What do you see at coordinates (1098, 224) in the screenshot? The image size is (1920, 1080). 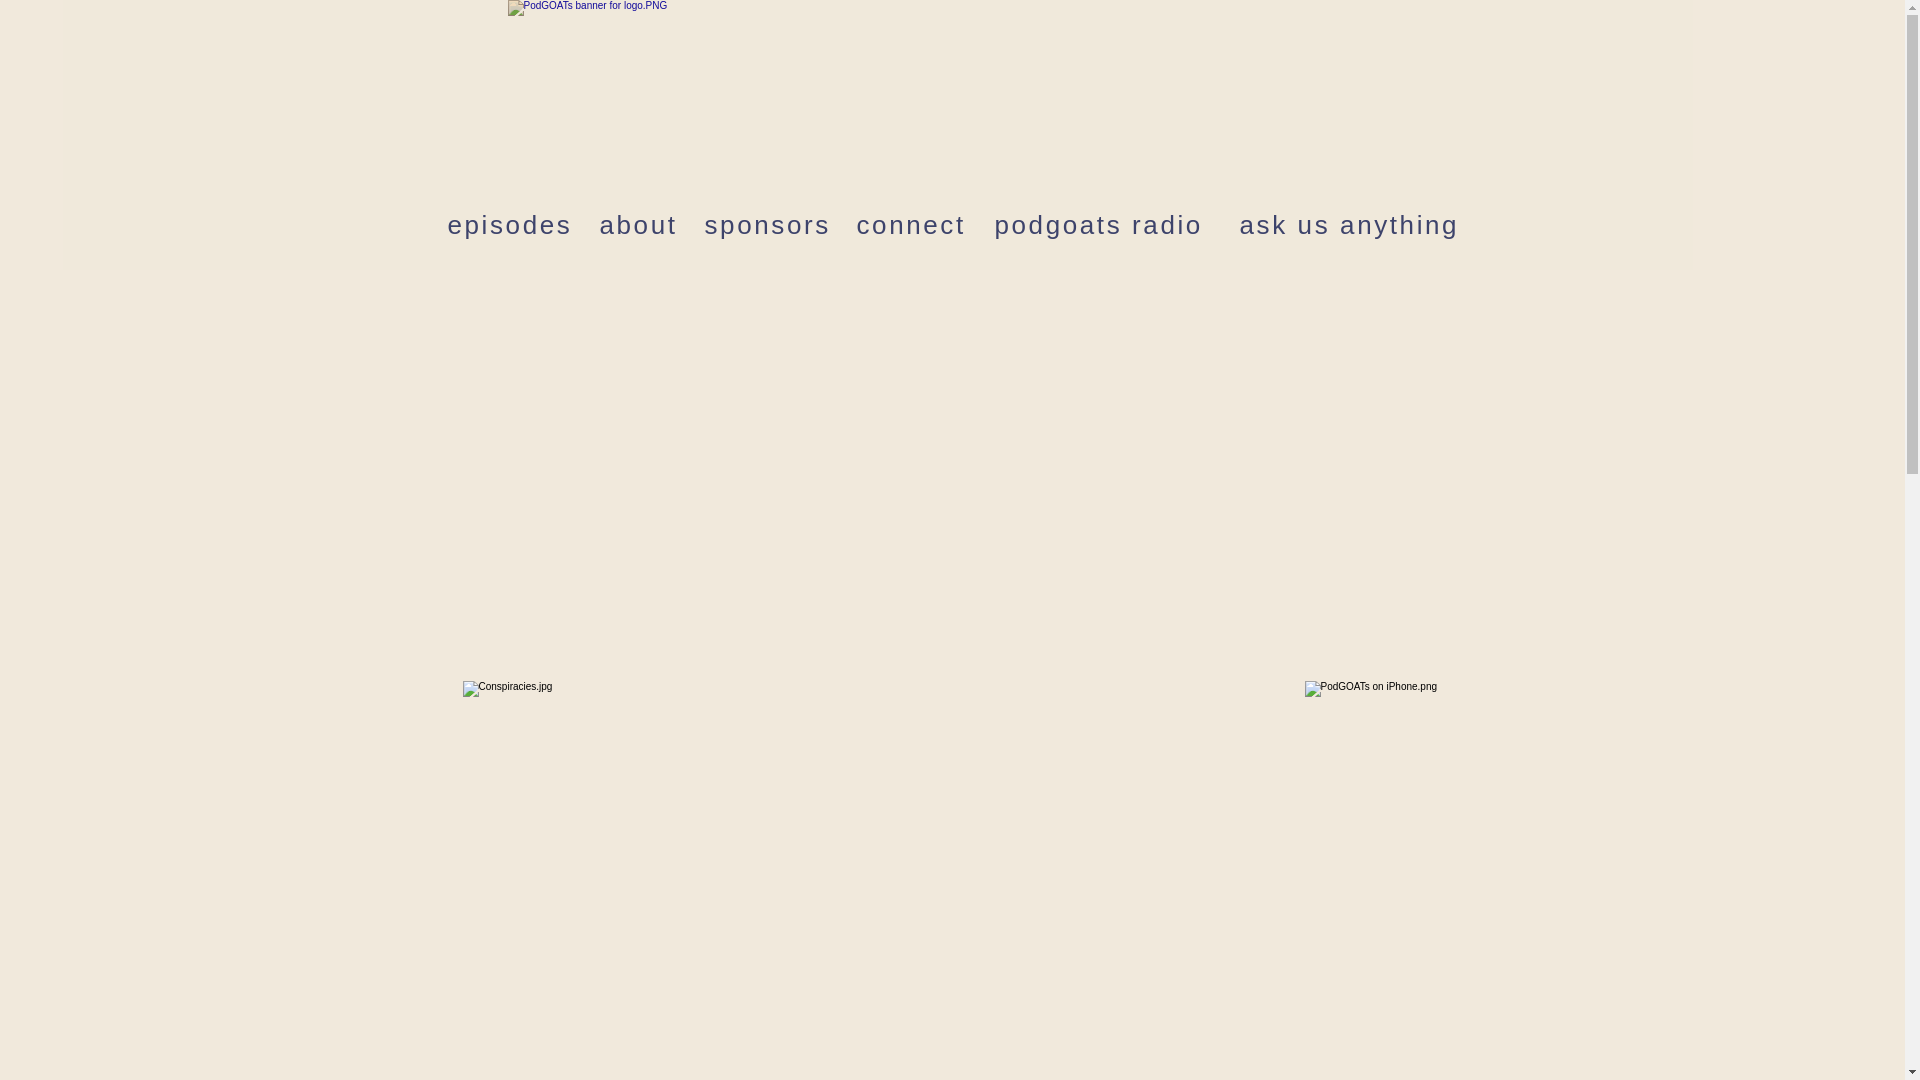 I see `podgoats radio` at bounding box center [1098, 224].